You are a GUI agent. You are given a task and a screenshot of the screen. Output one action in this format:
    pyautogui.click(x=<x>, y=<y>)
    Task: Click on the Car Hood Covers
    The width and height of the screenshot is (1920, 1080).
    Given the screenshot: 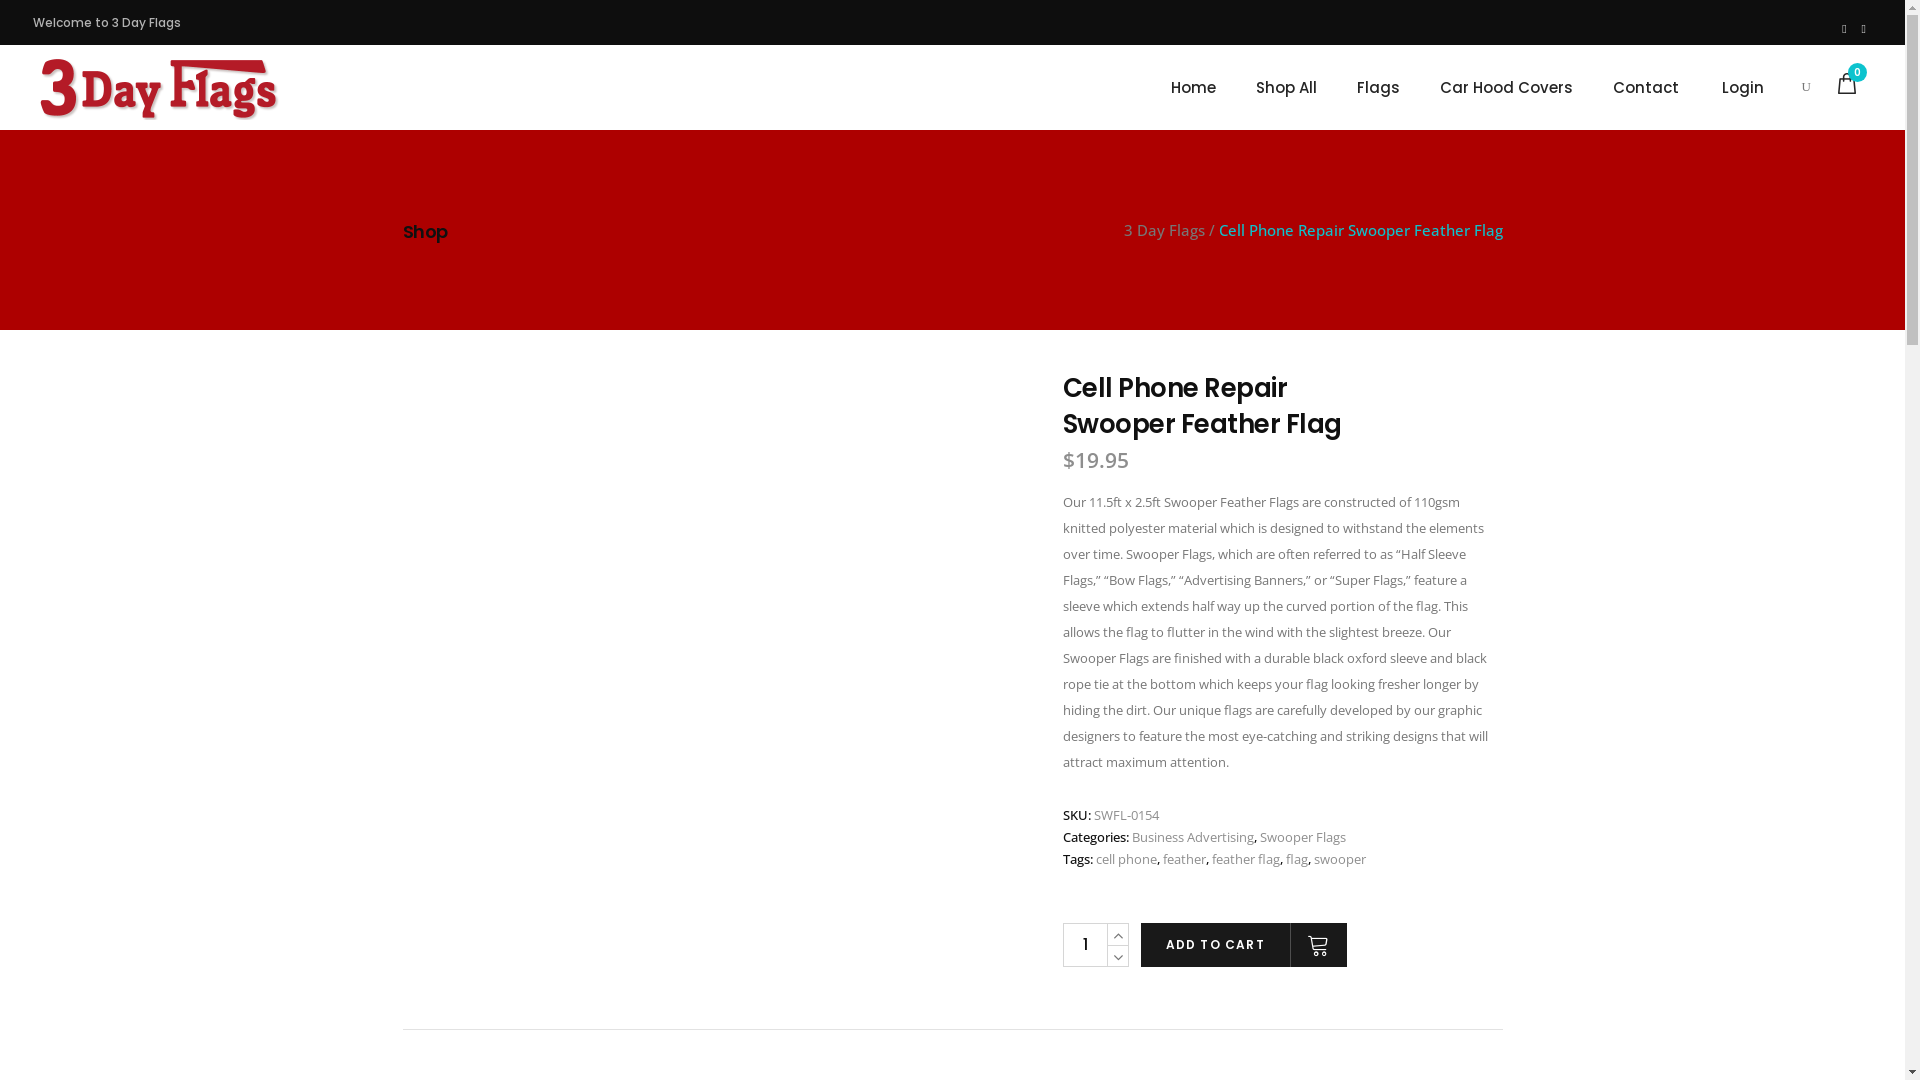 What is the action you would take?
    pyautogui.click(x=1506, y=88)
    